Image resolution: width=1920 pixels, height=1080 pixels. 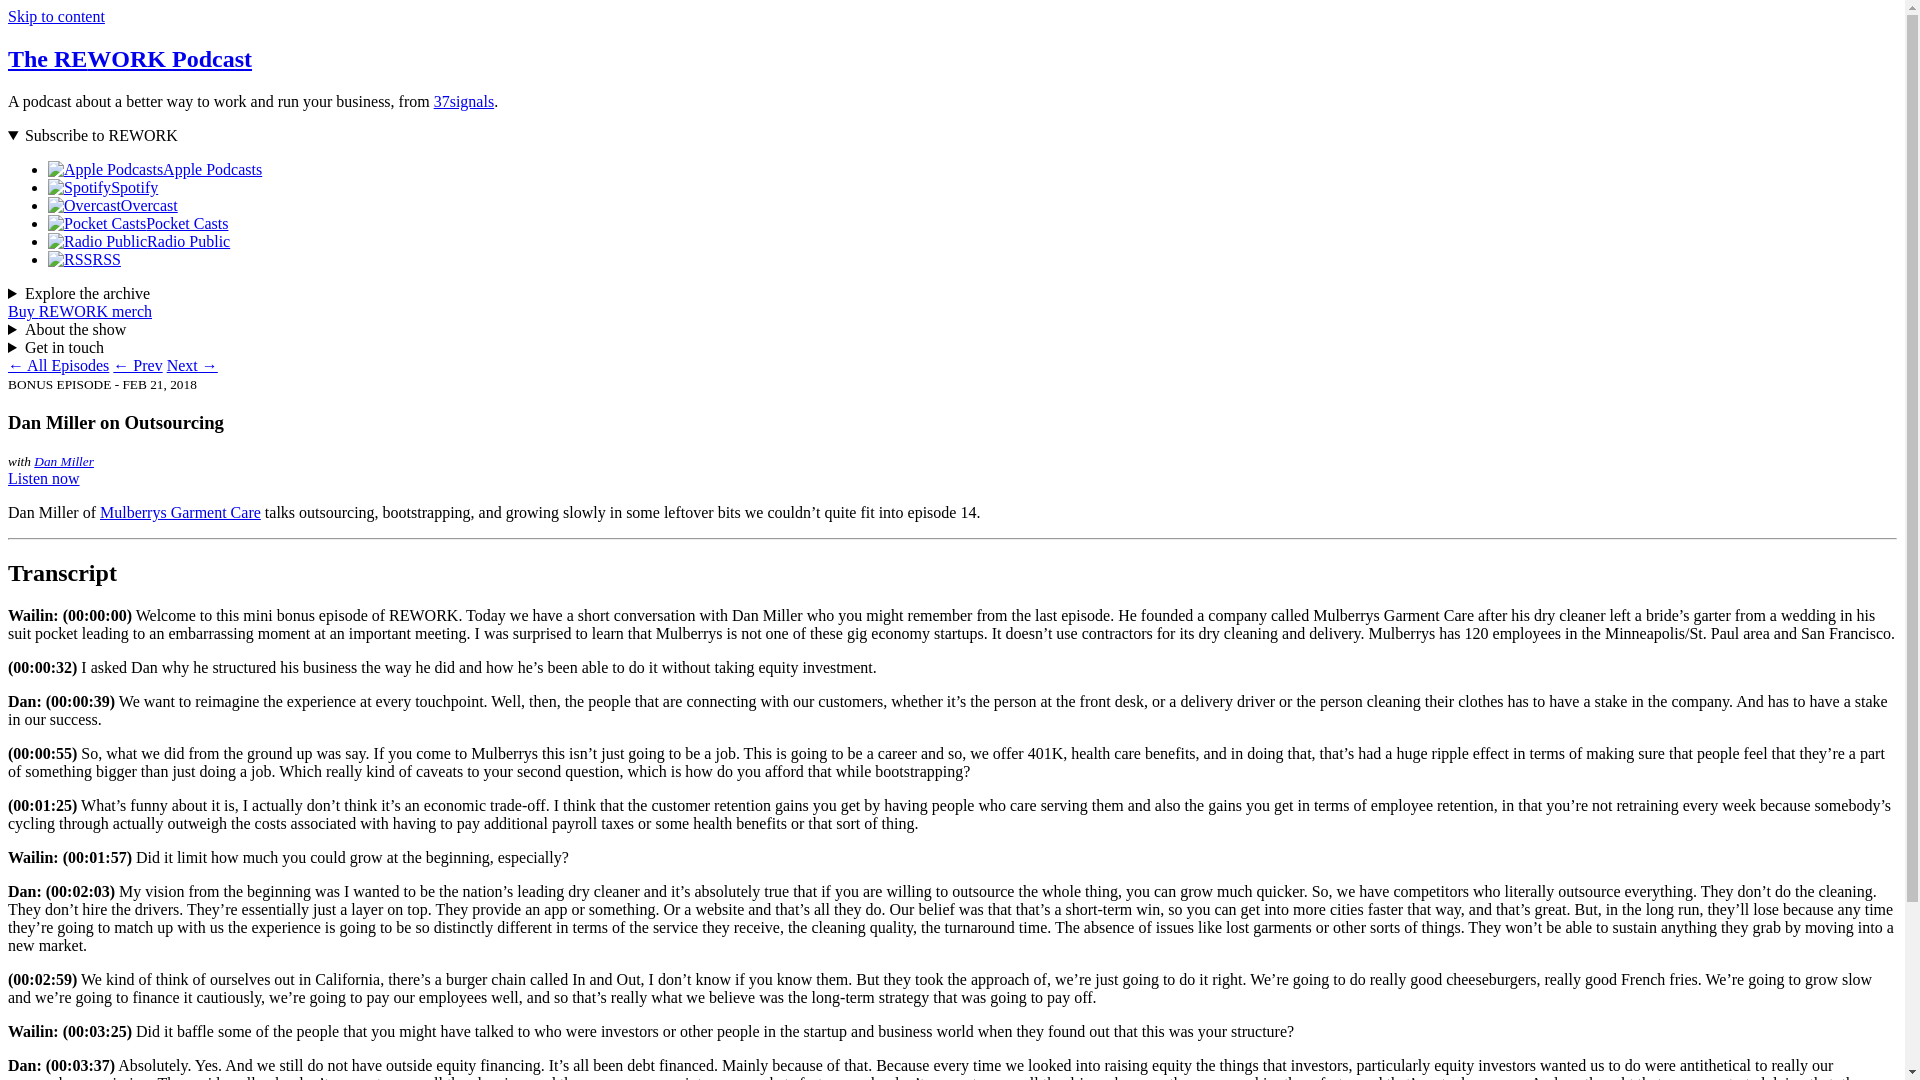 What do you see at coordinates (102, 187) in the screenshot?
I see `Spotify` at bounding box center [102, 187].